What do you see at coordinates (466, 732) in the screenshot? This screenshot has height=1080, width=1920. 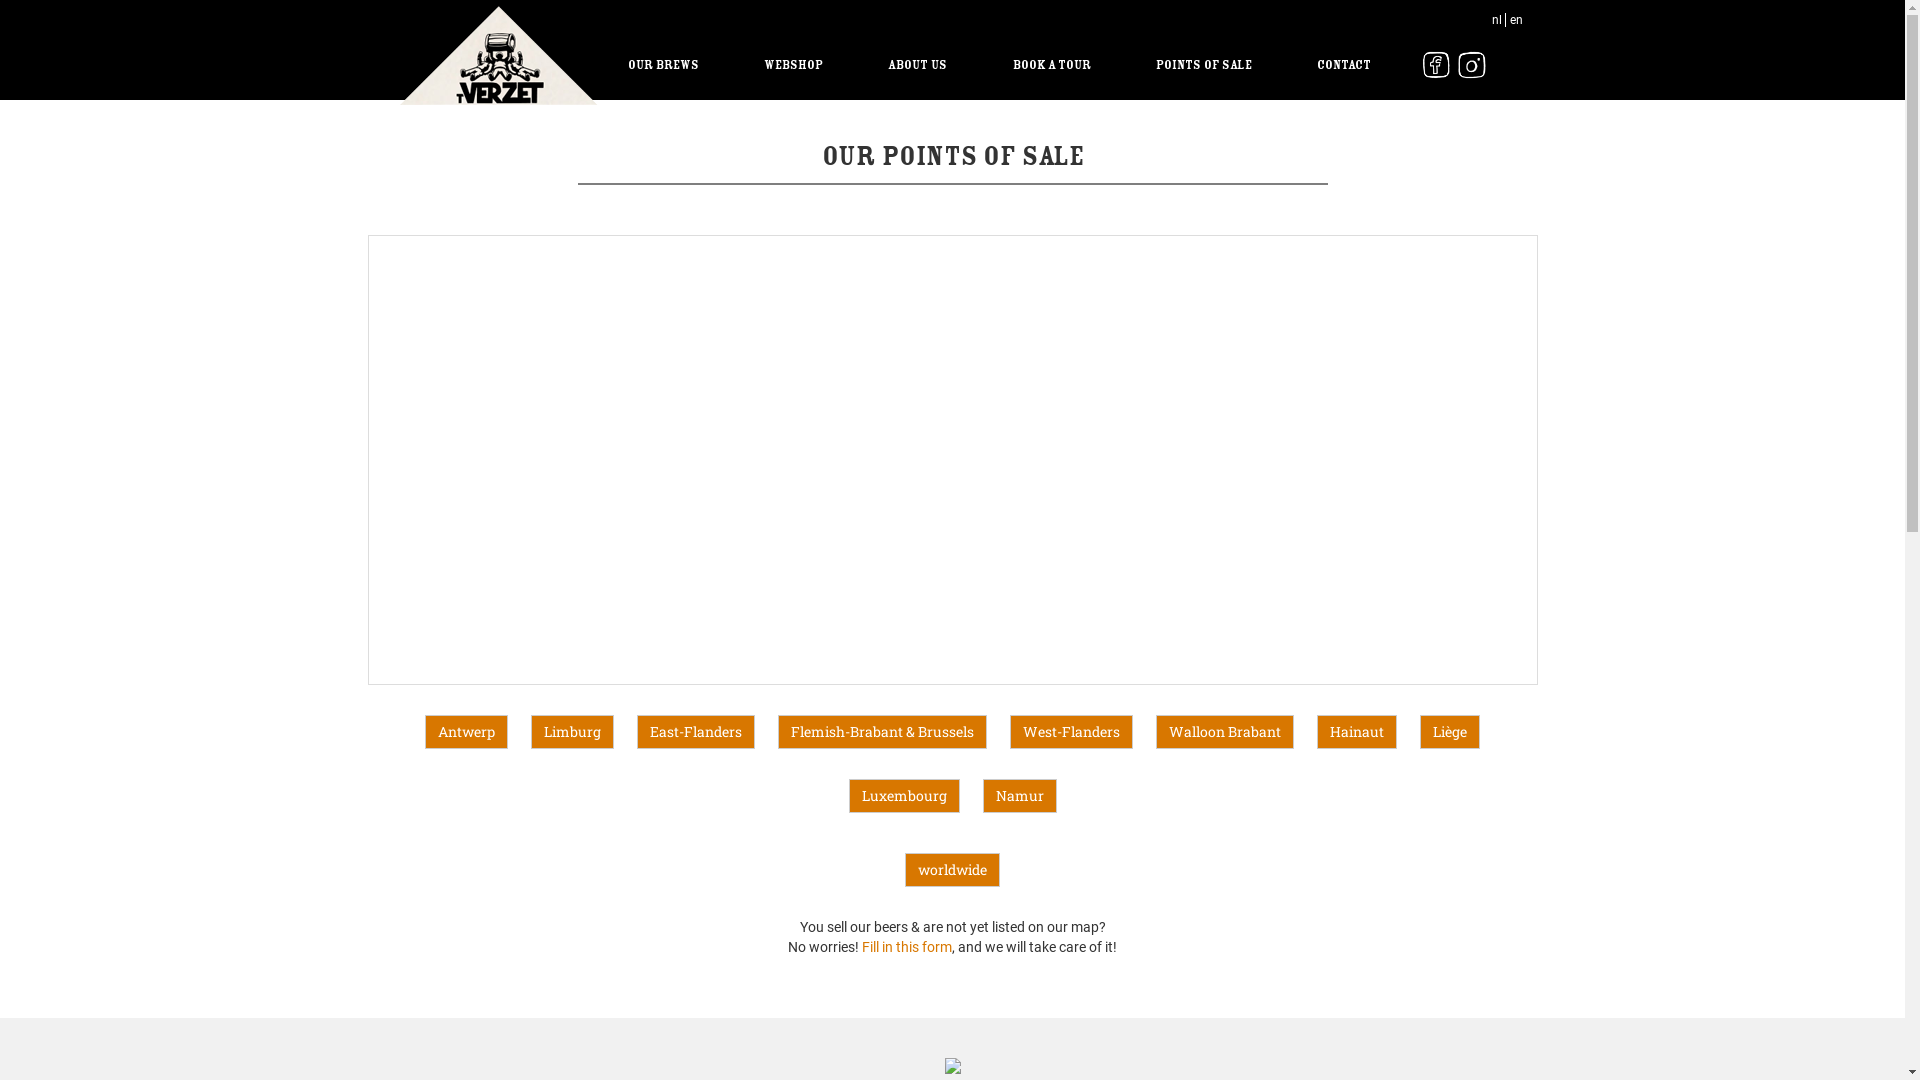 I see `Antwerp` at bounding box center [466, 732].